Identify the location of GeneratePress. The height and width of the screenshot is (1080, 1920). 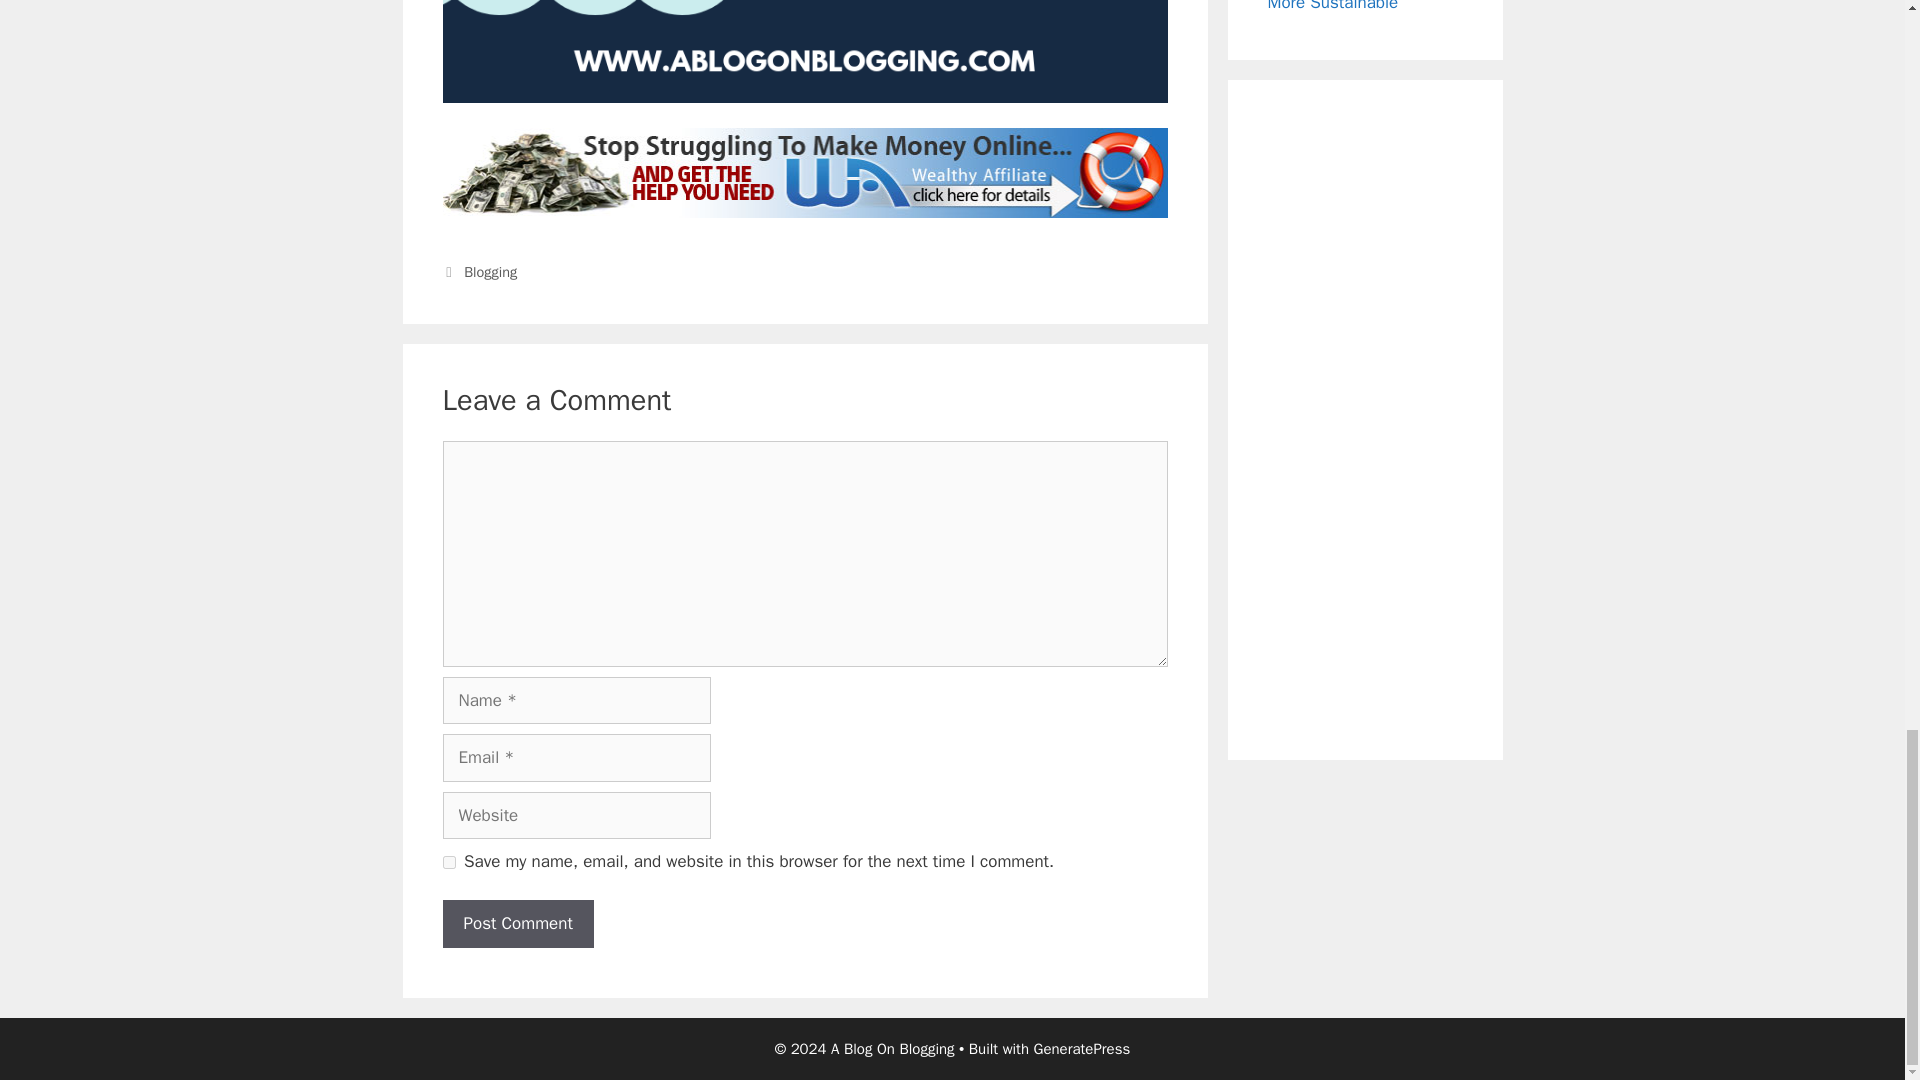
(1082, 1049).